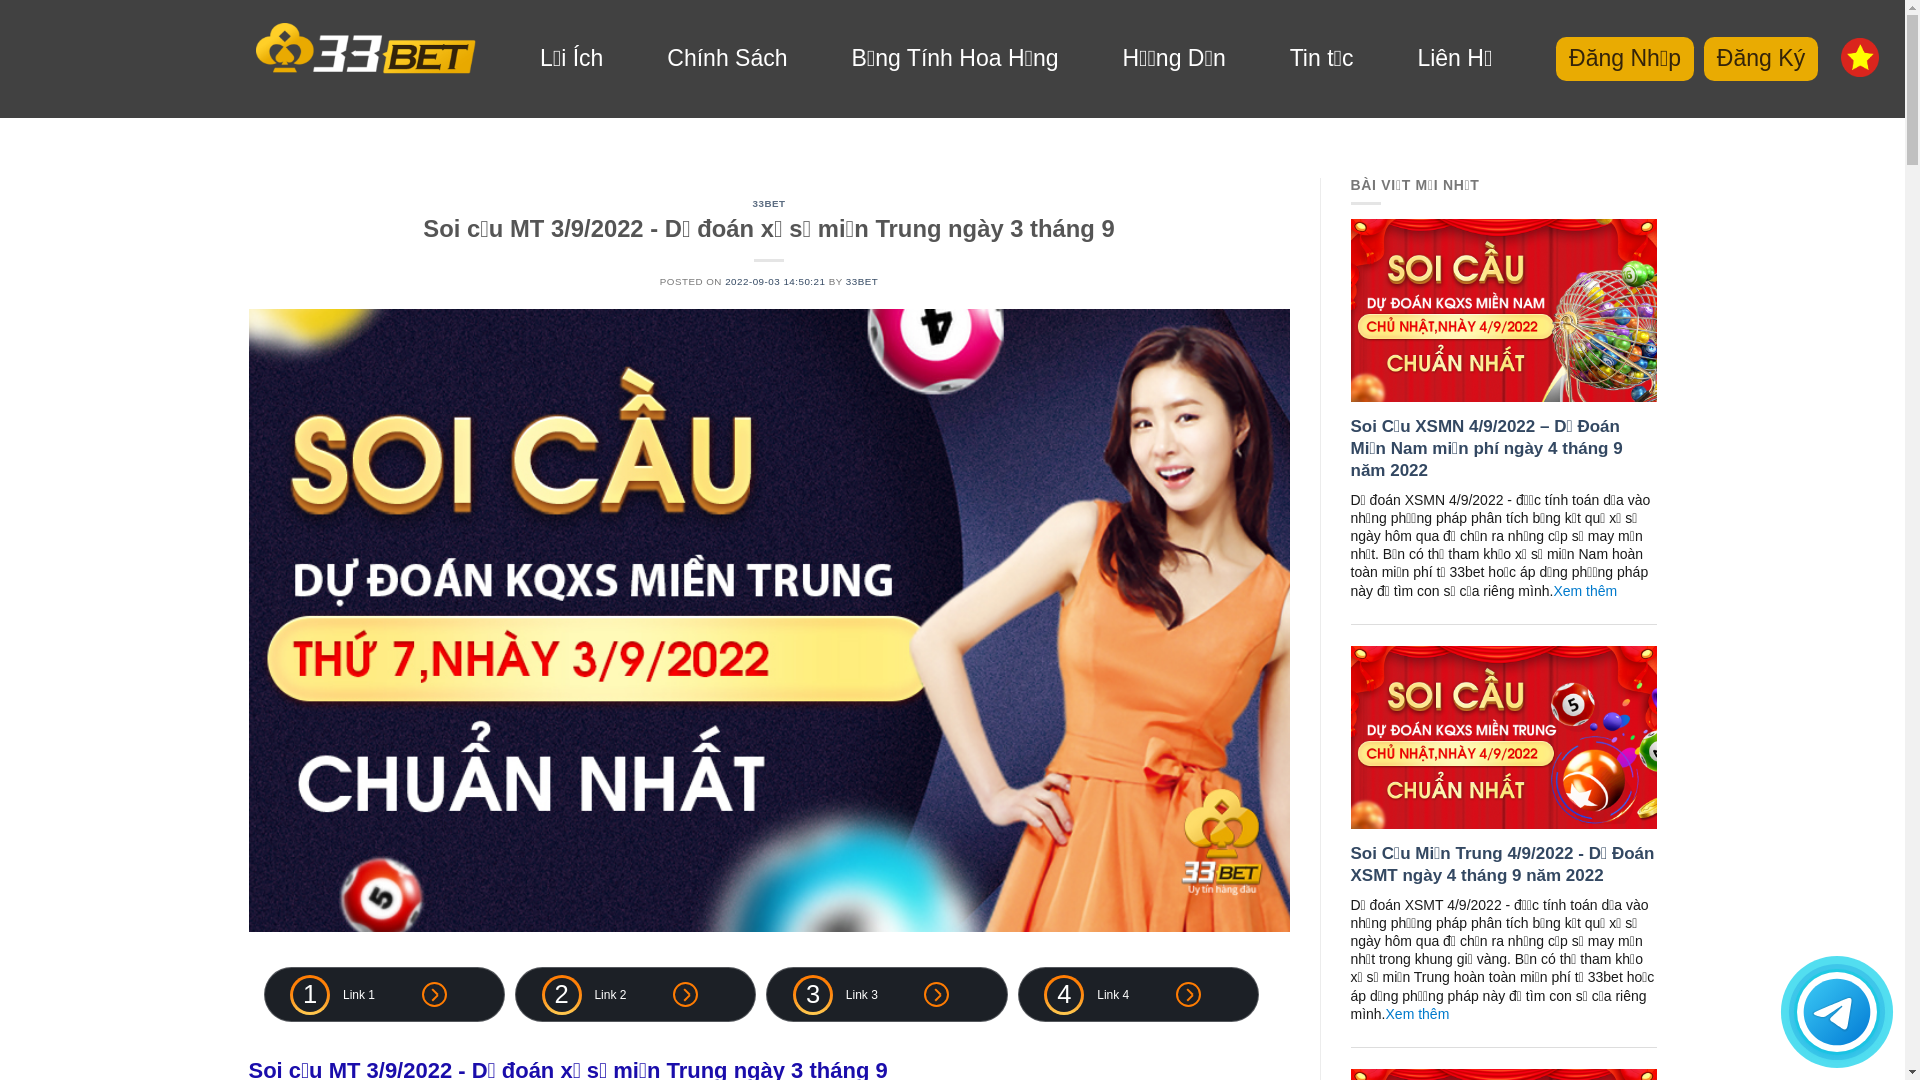  I want to click on 33BET, so click(770, 204).